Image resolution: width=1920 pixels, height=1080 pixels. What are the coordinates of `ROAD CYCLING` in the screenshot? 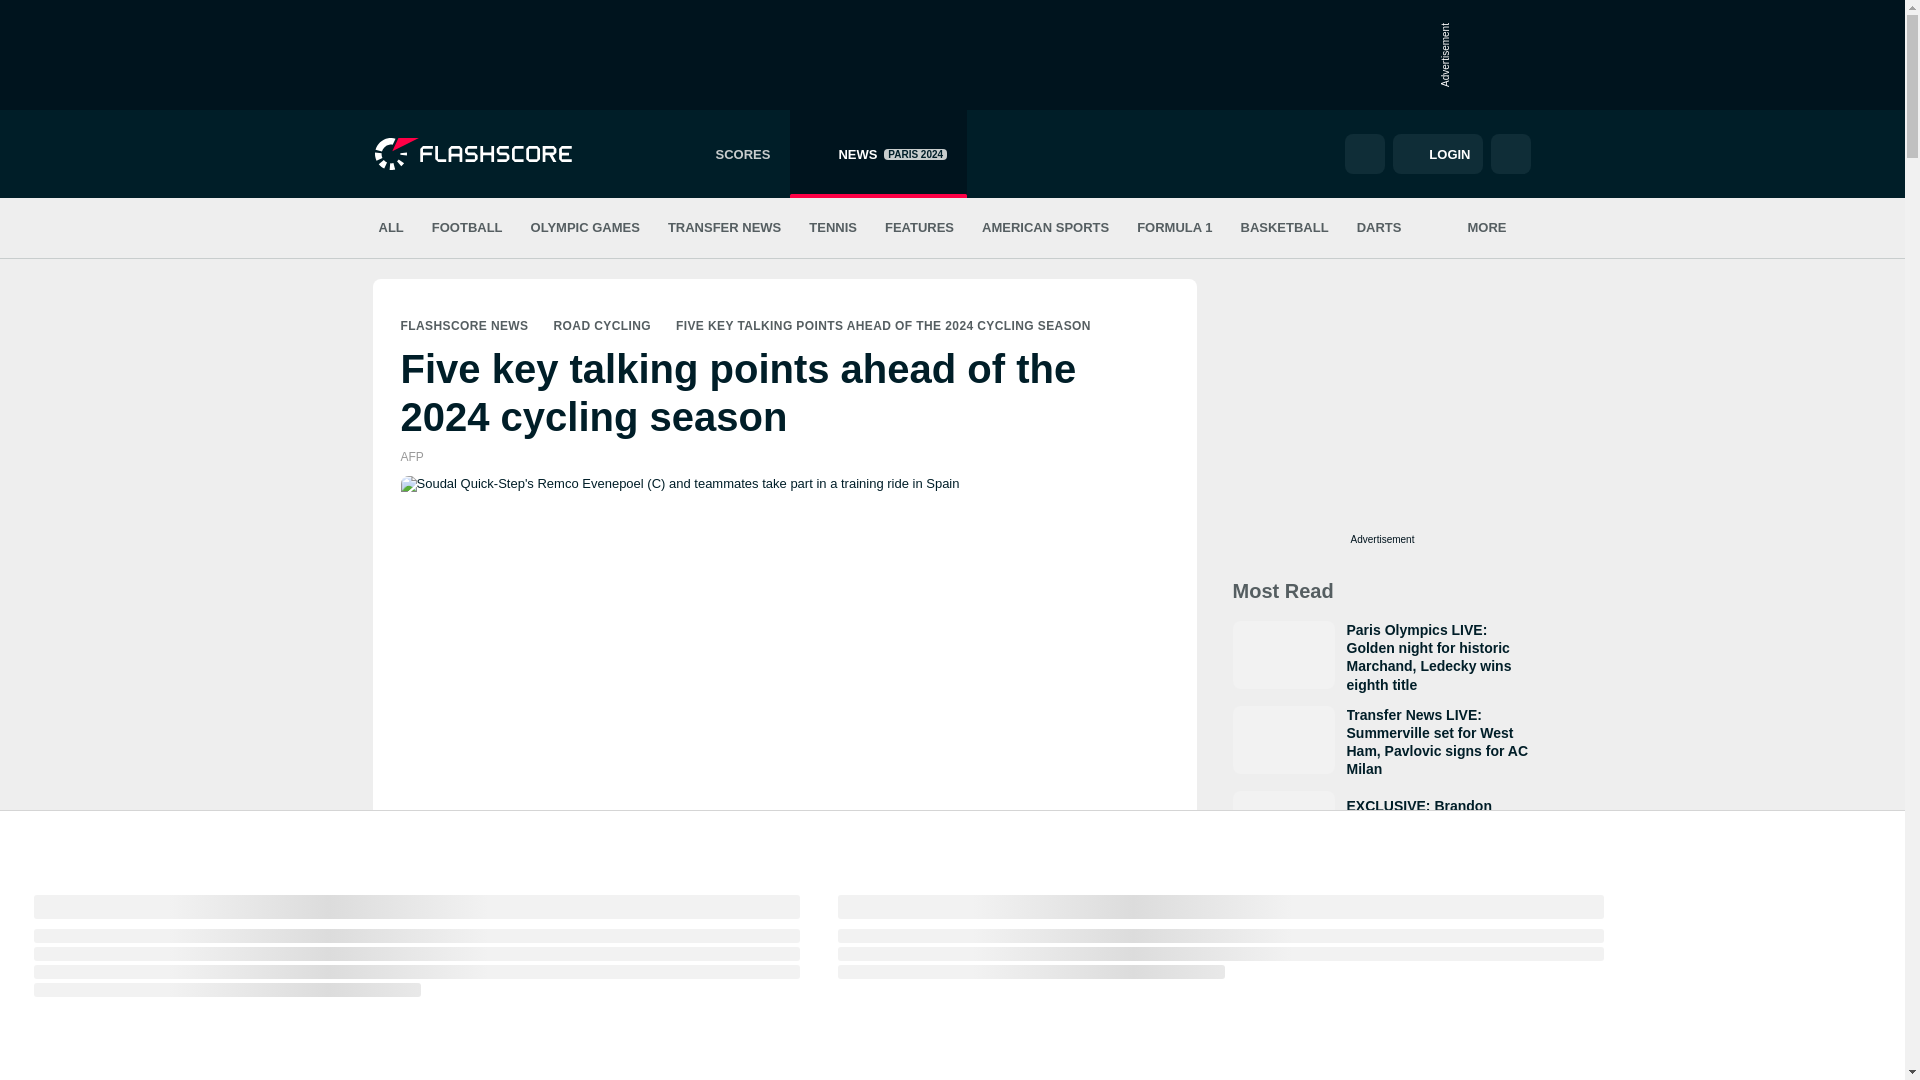 It's located at (585, 228).